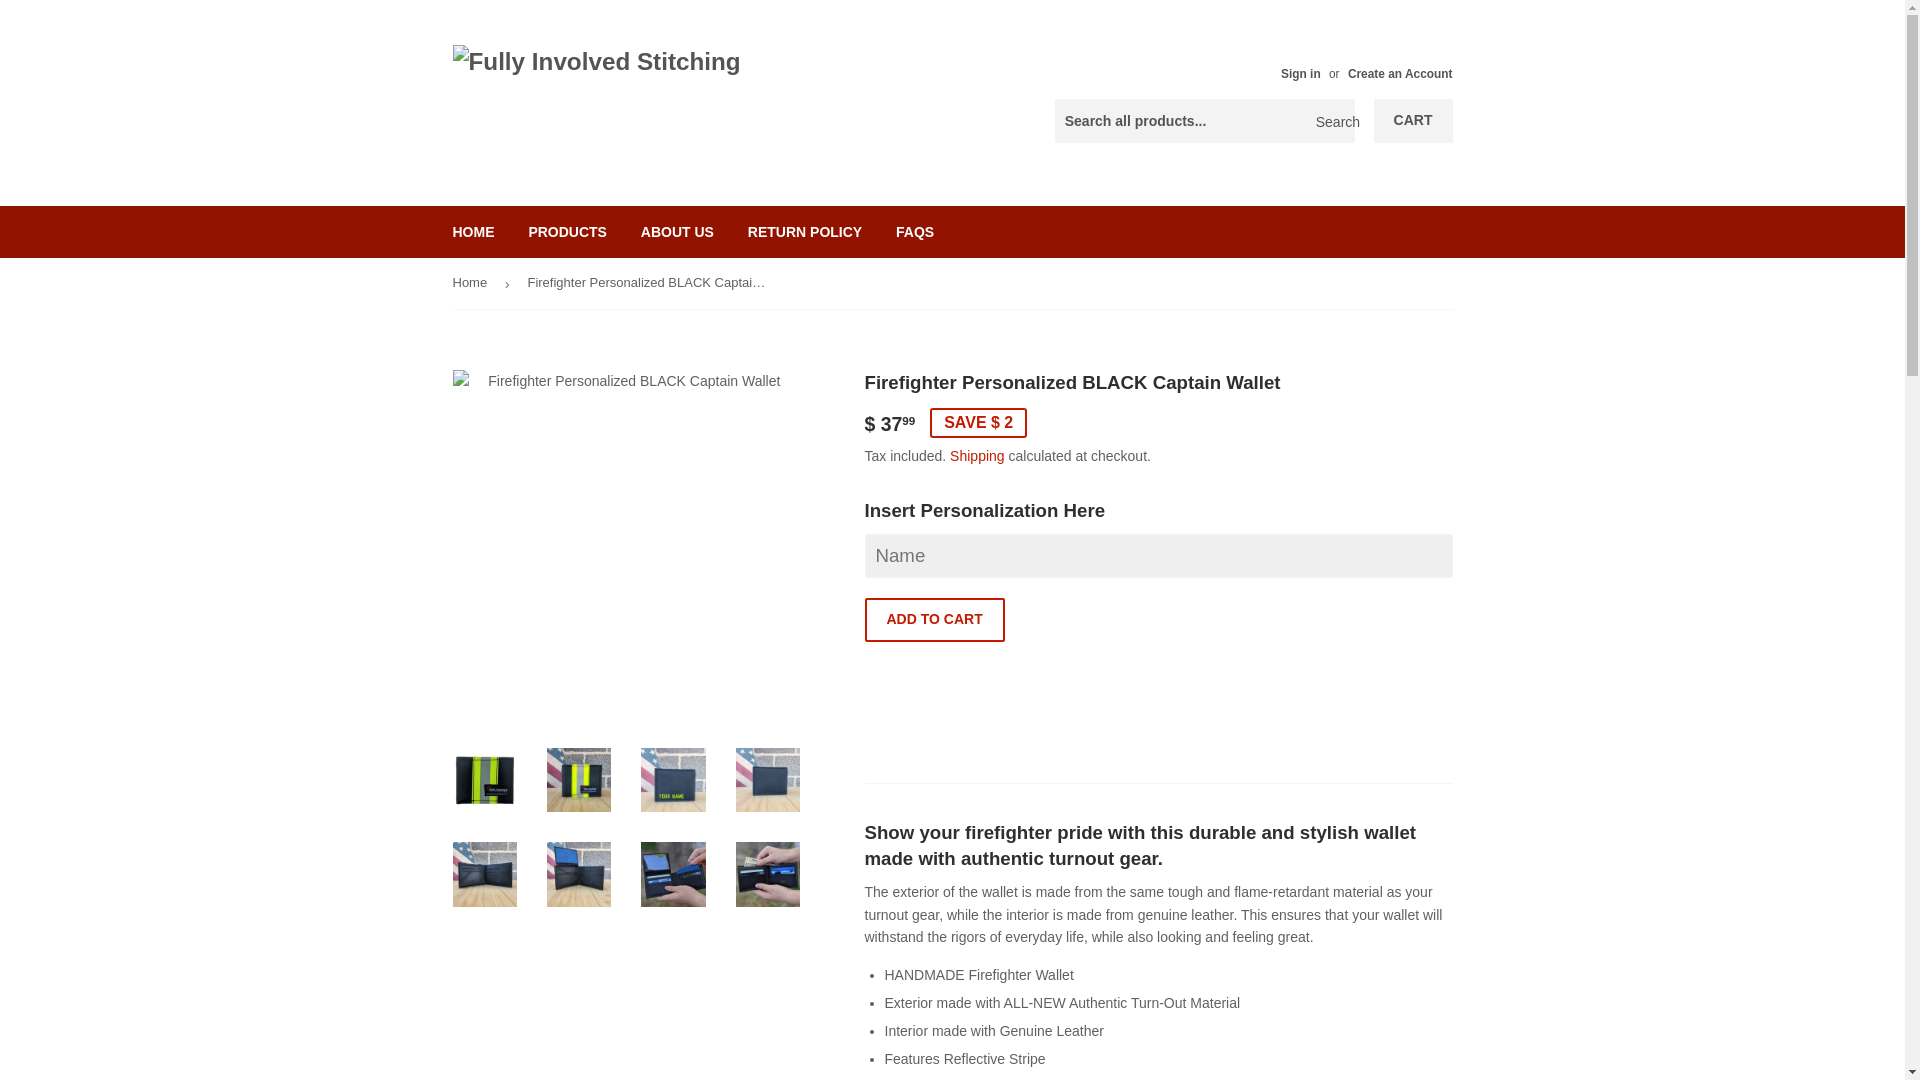  Describe the element at coordinates (1332, 122) in the screenshot. I see `Search` at that location.